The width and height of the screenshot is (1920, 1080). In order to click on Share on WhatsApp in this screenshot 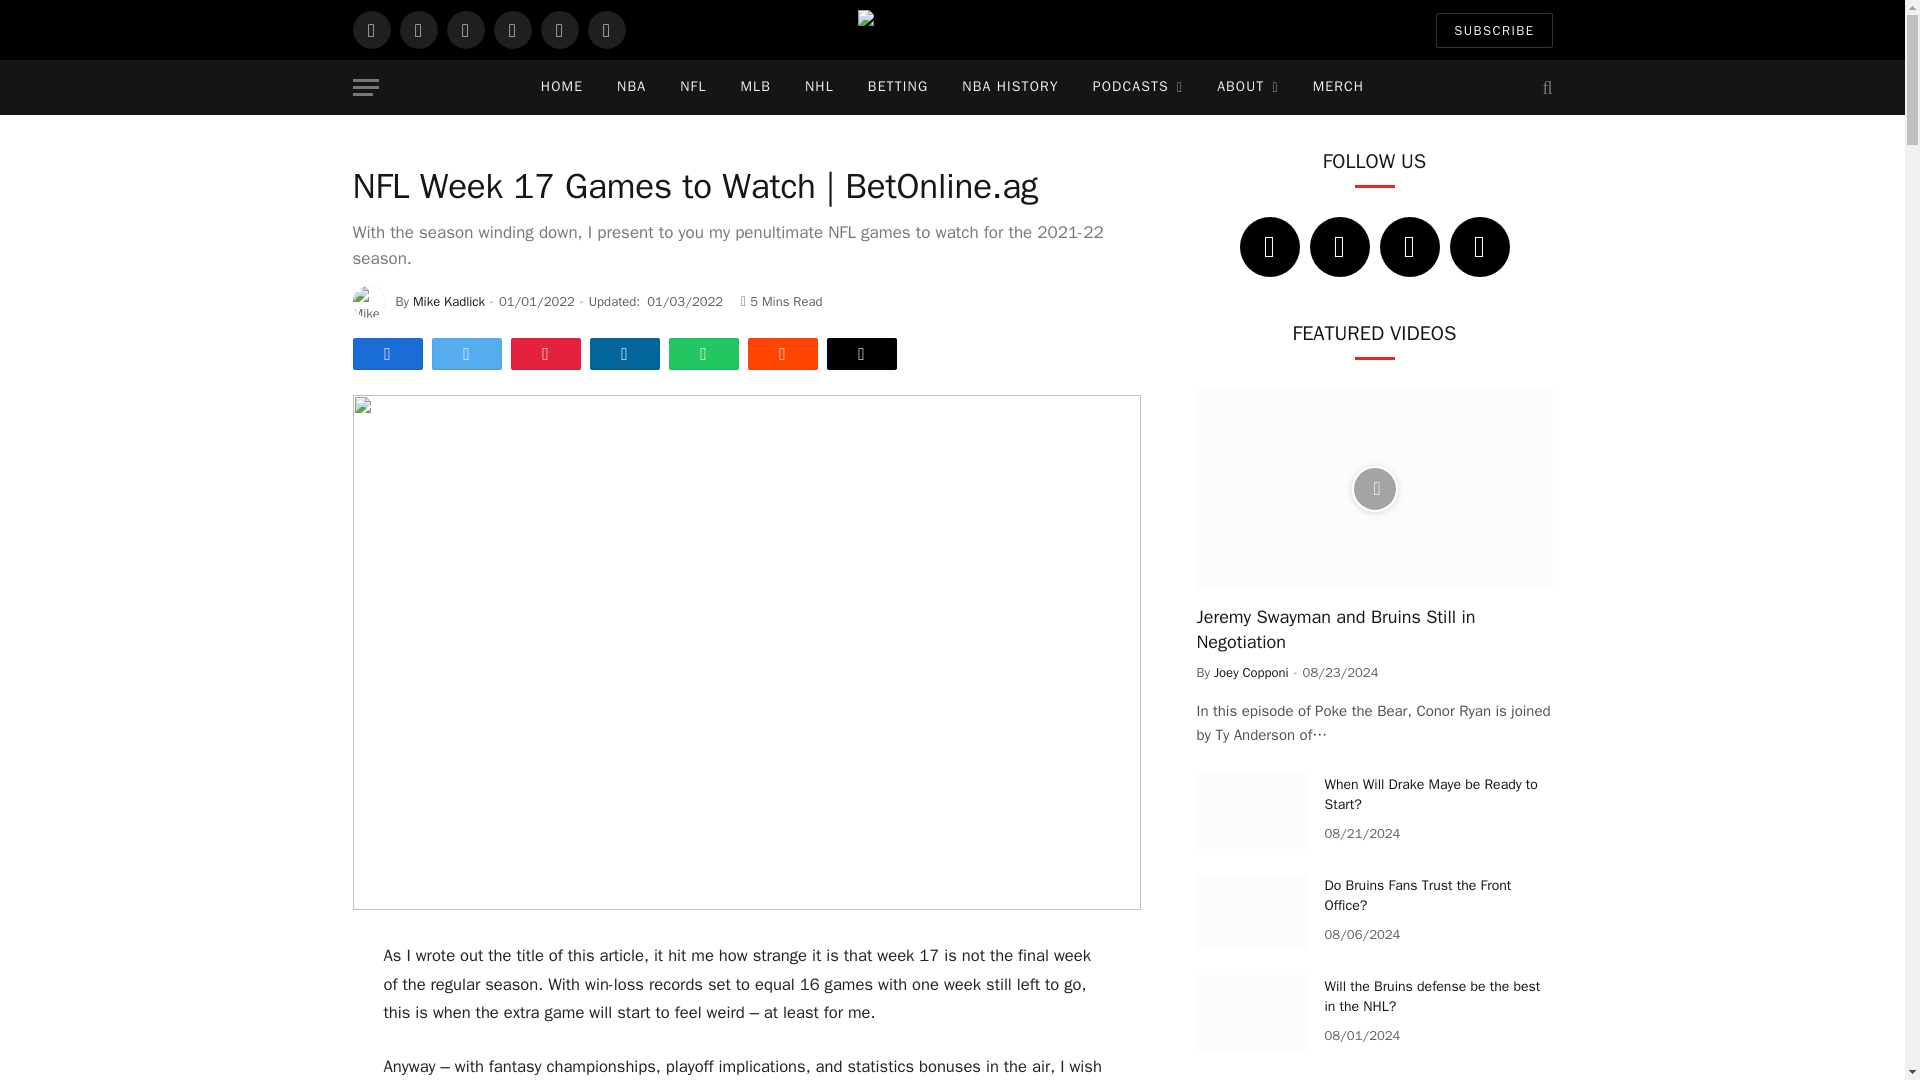, I will do `click(702, 354)`.